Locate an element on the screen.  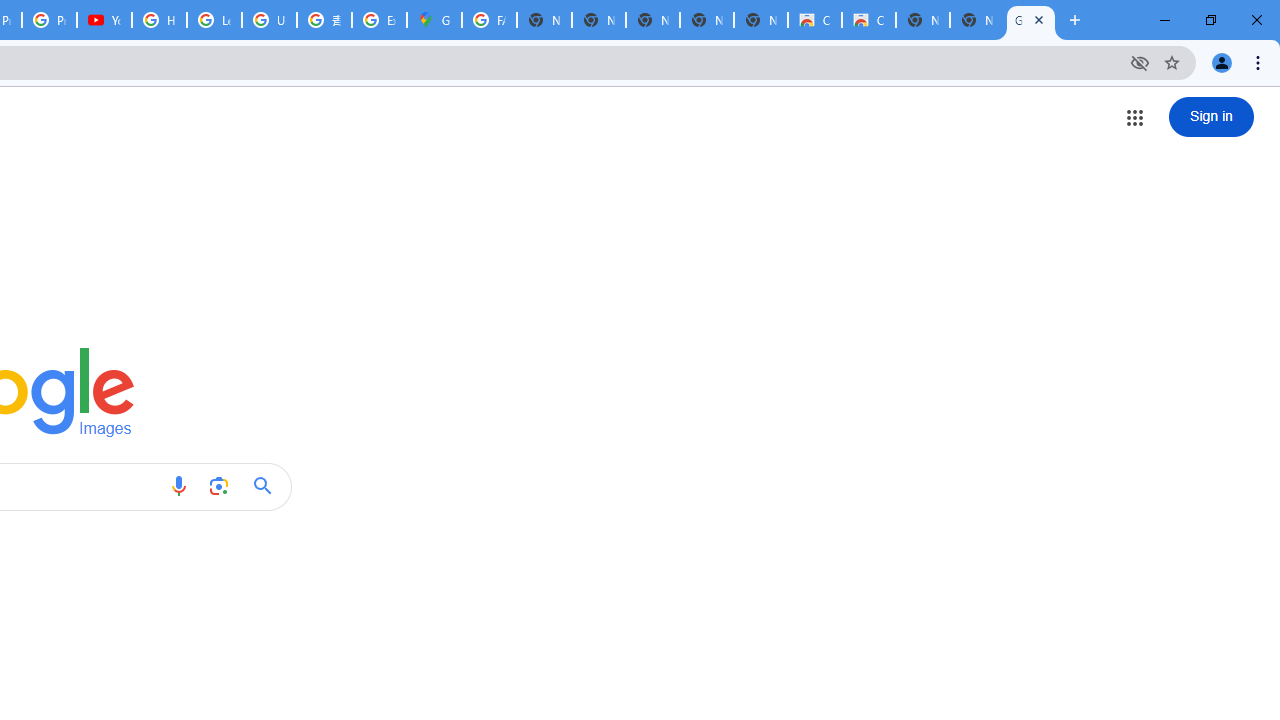
Classic Blue - Chrome Web Store is located at coordinates (868, 20).